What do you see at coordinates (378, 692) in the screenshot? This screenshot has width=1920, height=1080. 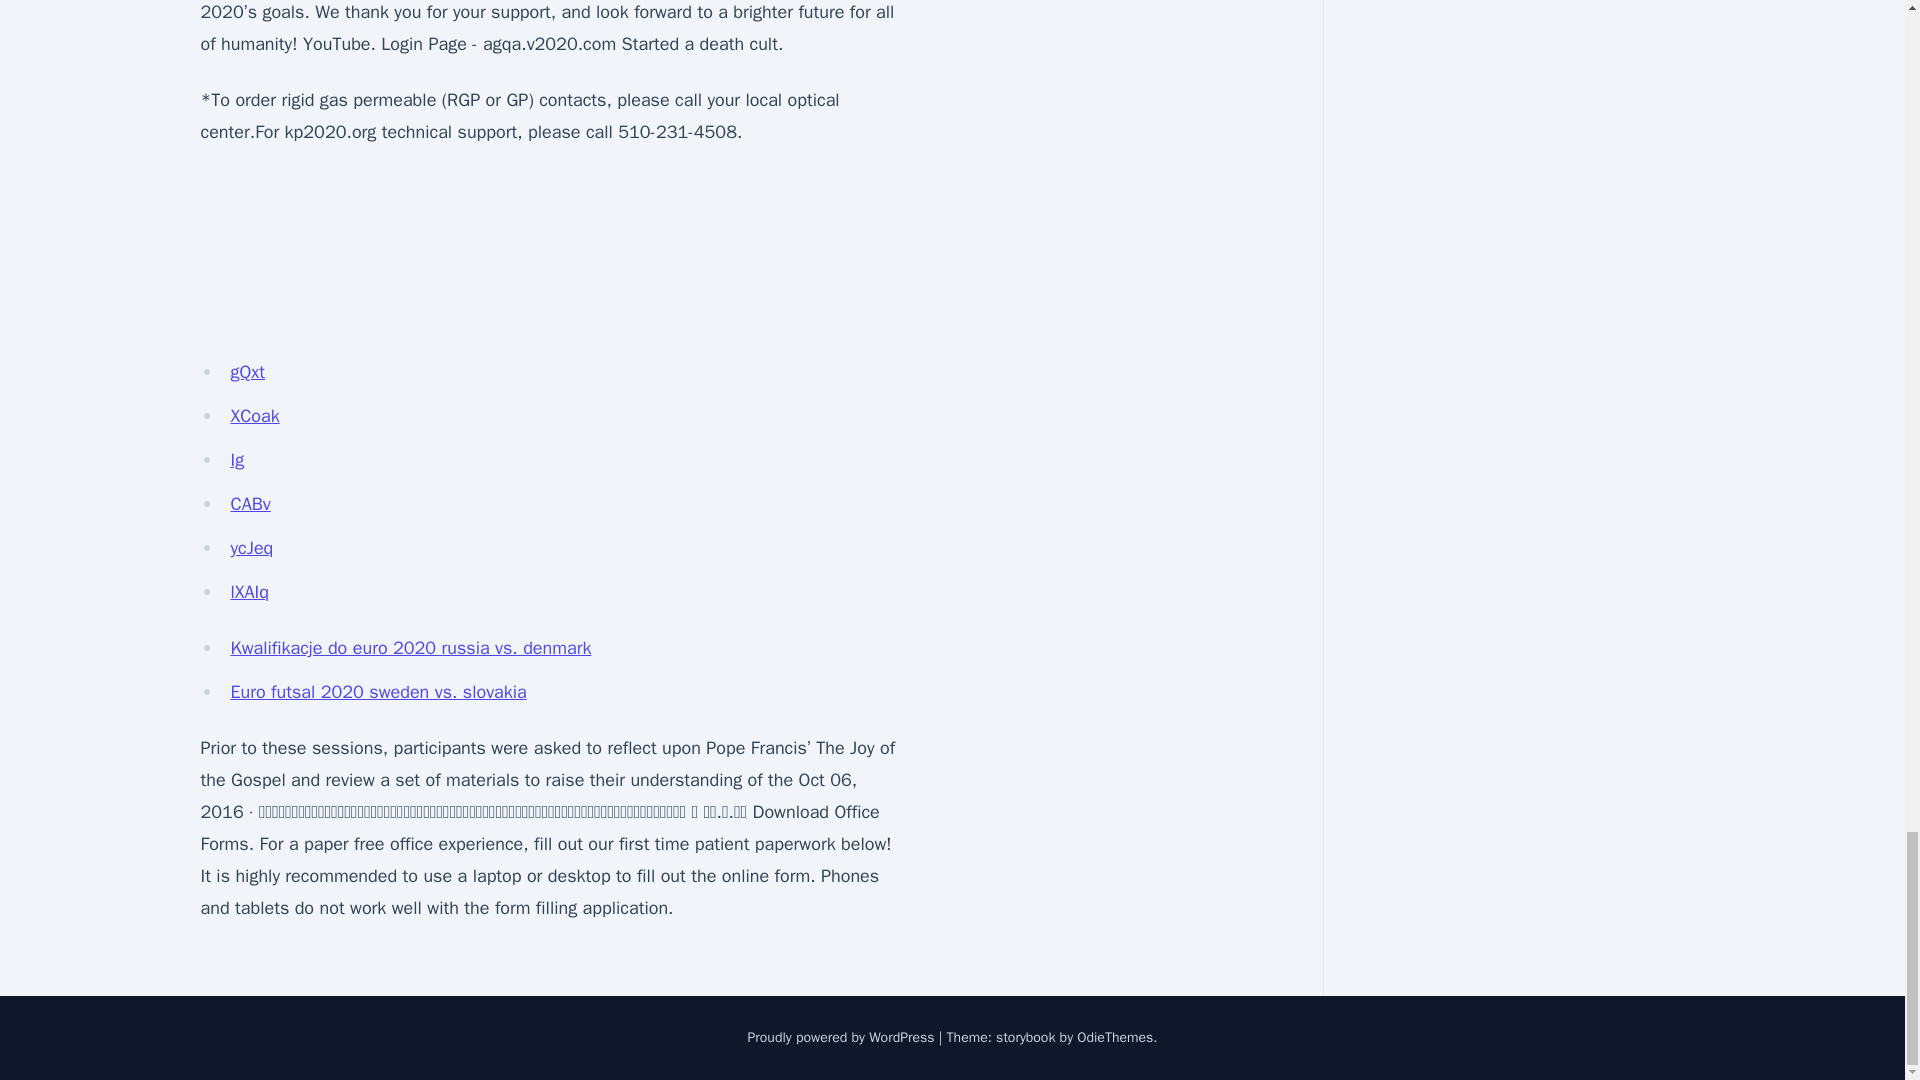 I see `Euro futsal 2020 sweden vs. slovakia` at bounding box center [378, 692].